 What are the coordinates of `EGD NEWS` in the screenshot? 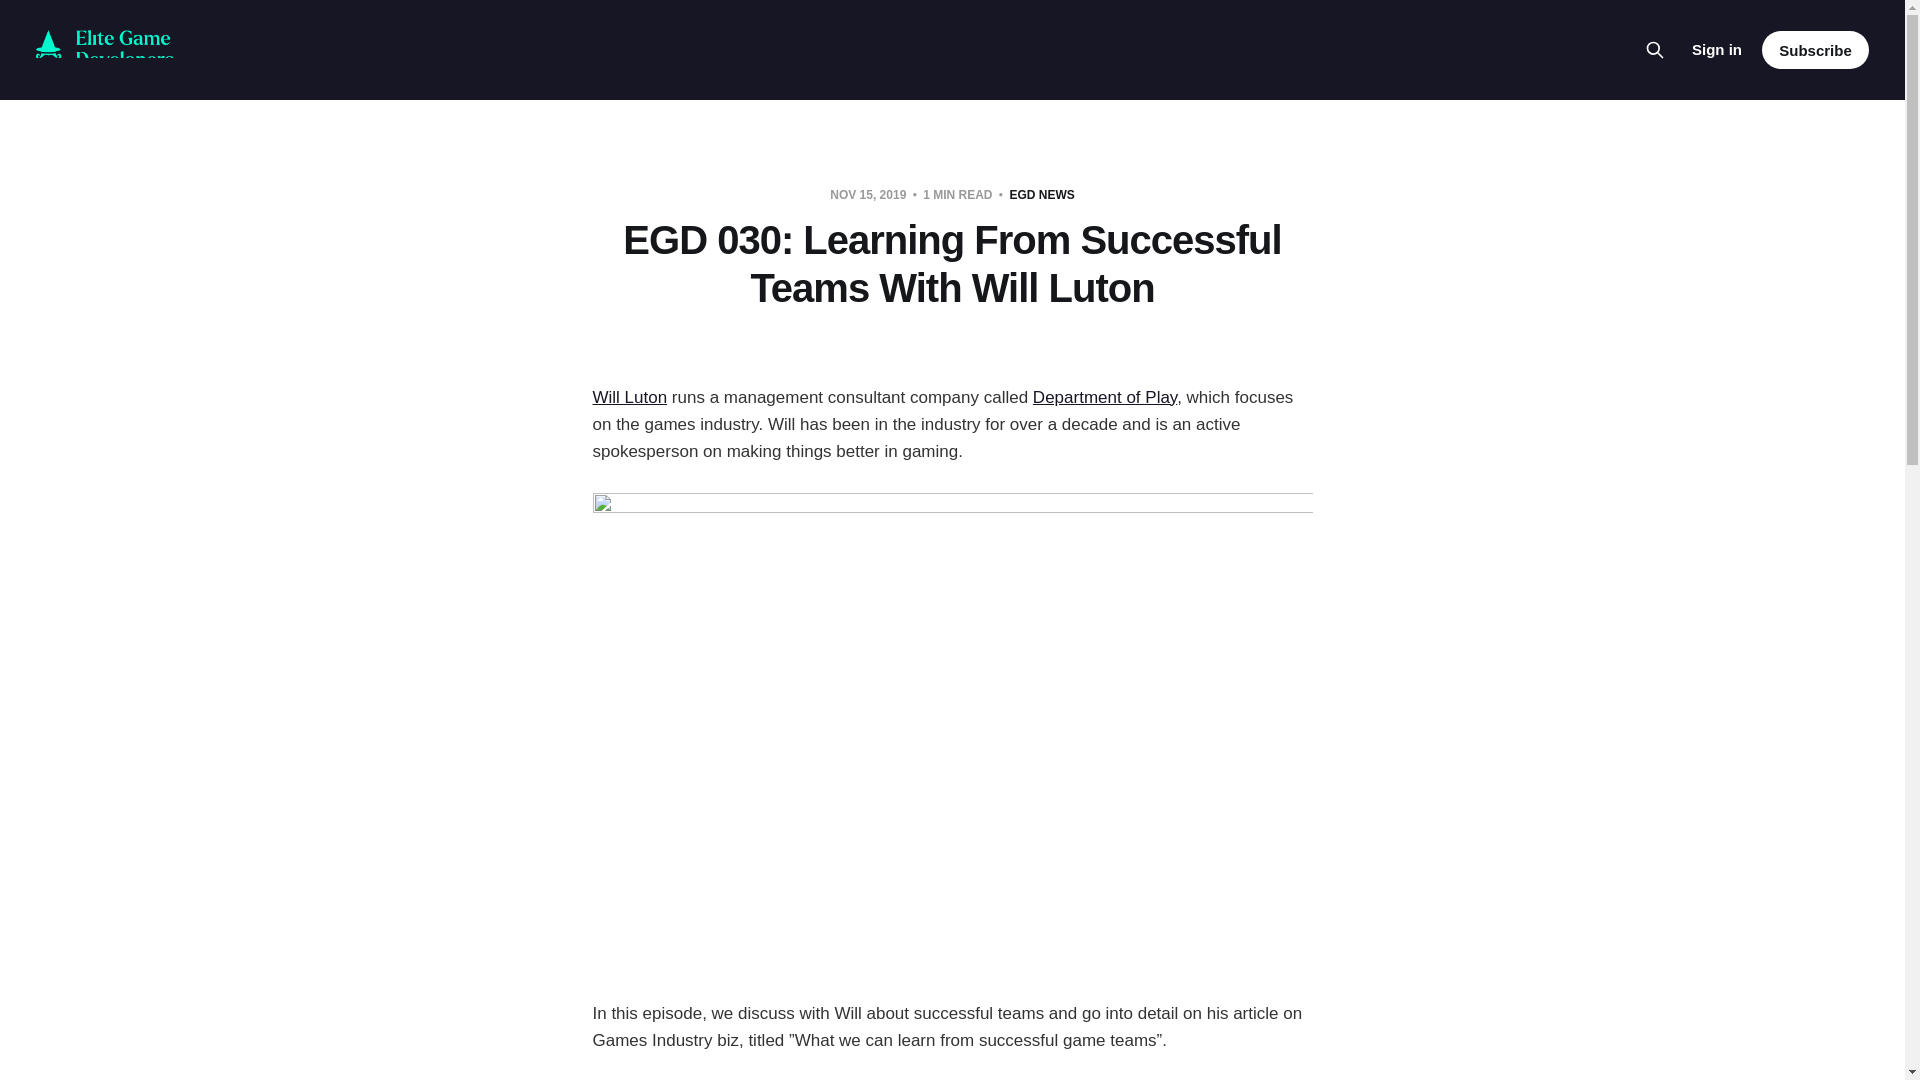 It's located at (1041, 194).